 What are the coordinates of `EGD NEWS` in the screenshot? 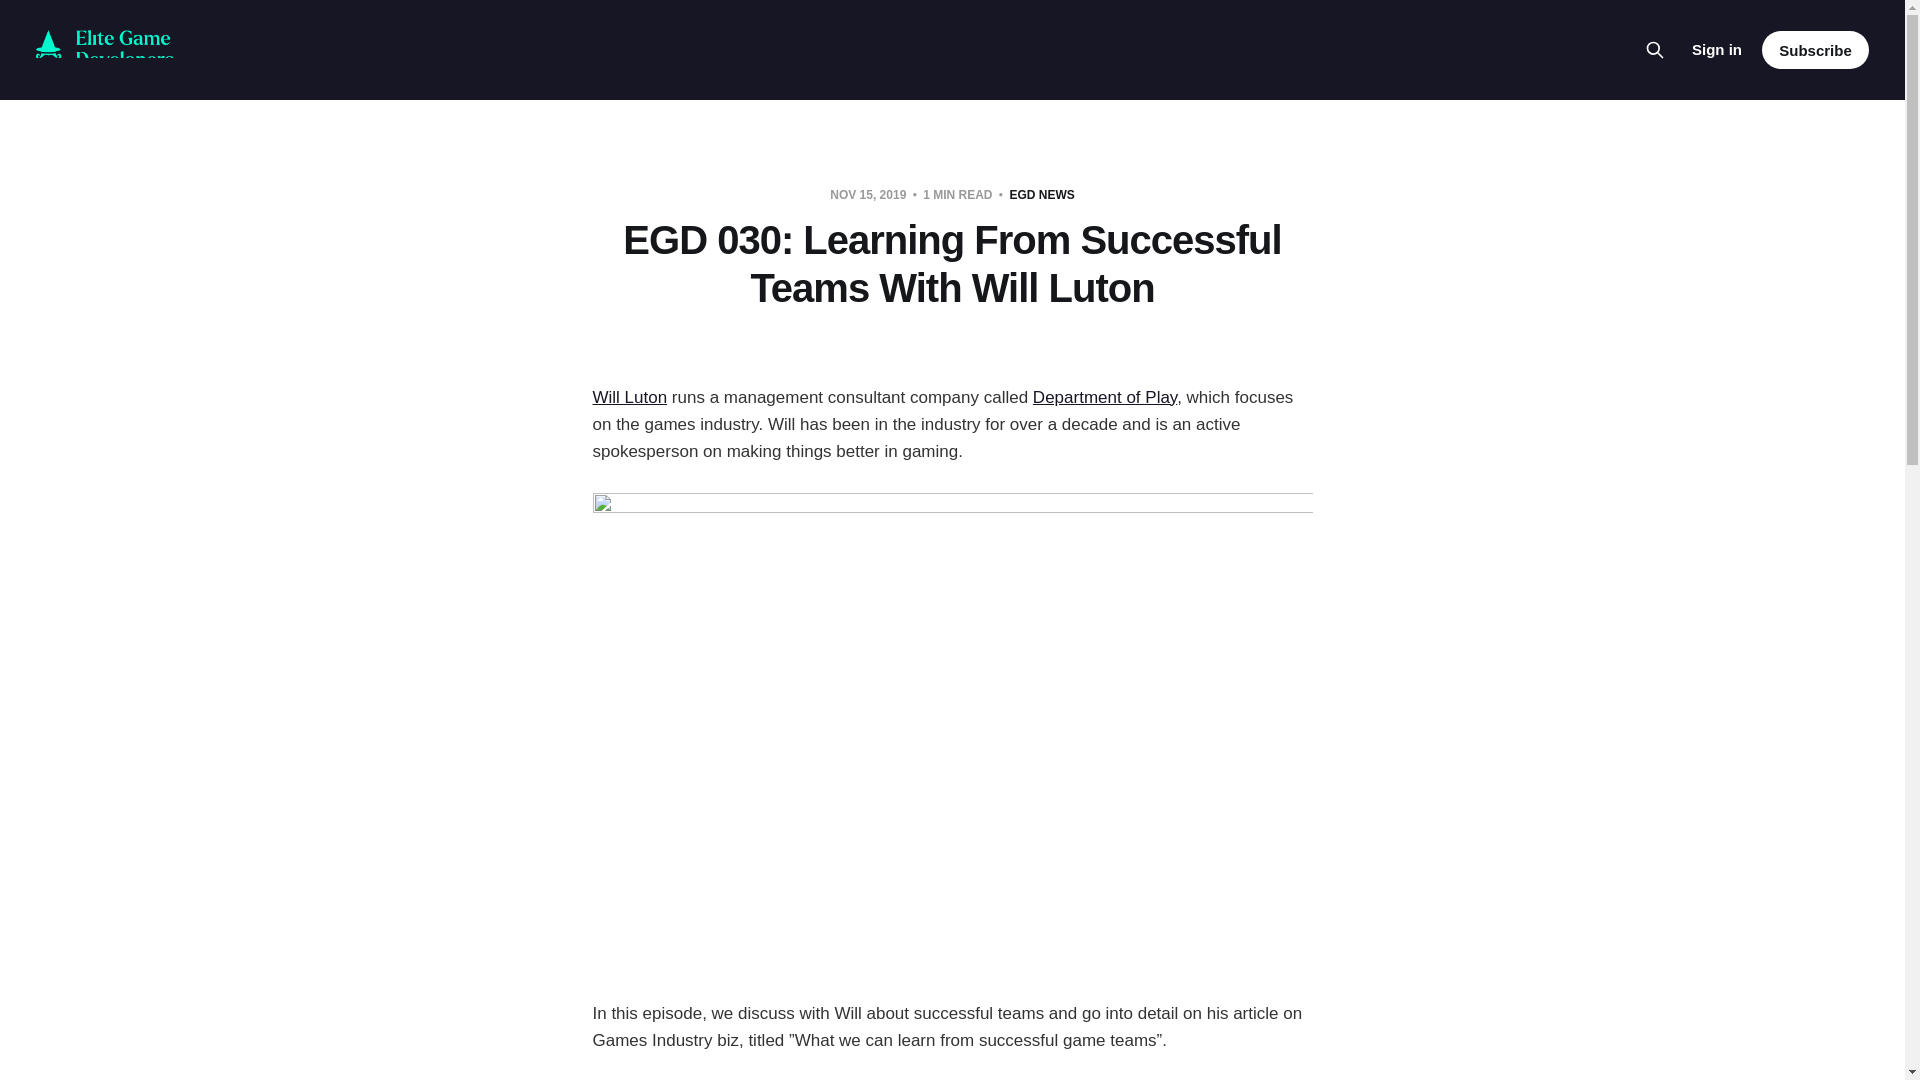 It's located at (1041, 194).